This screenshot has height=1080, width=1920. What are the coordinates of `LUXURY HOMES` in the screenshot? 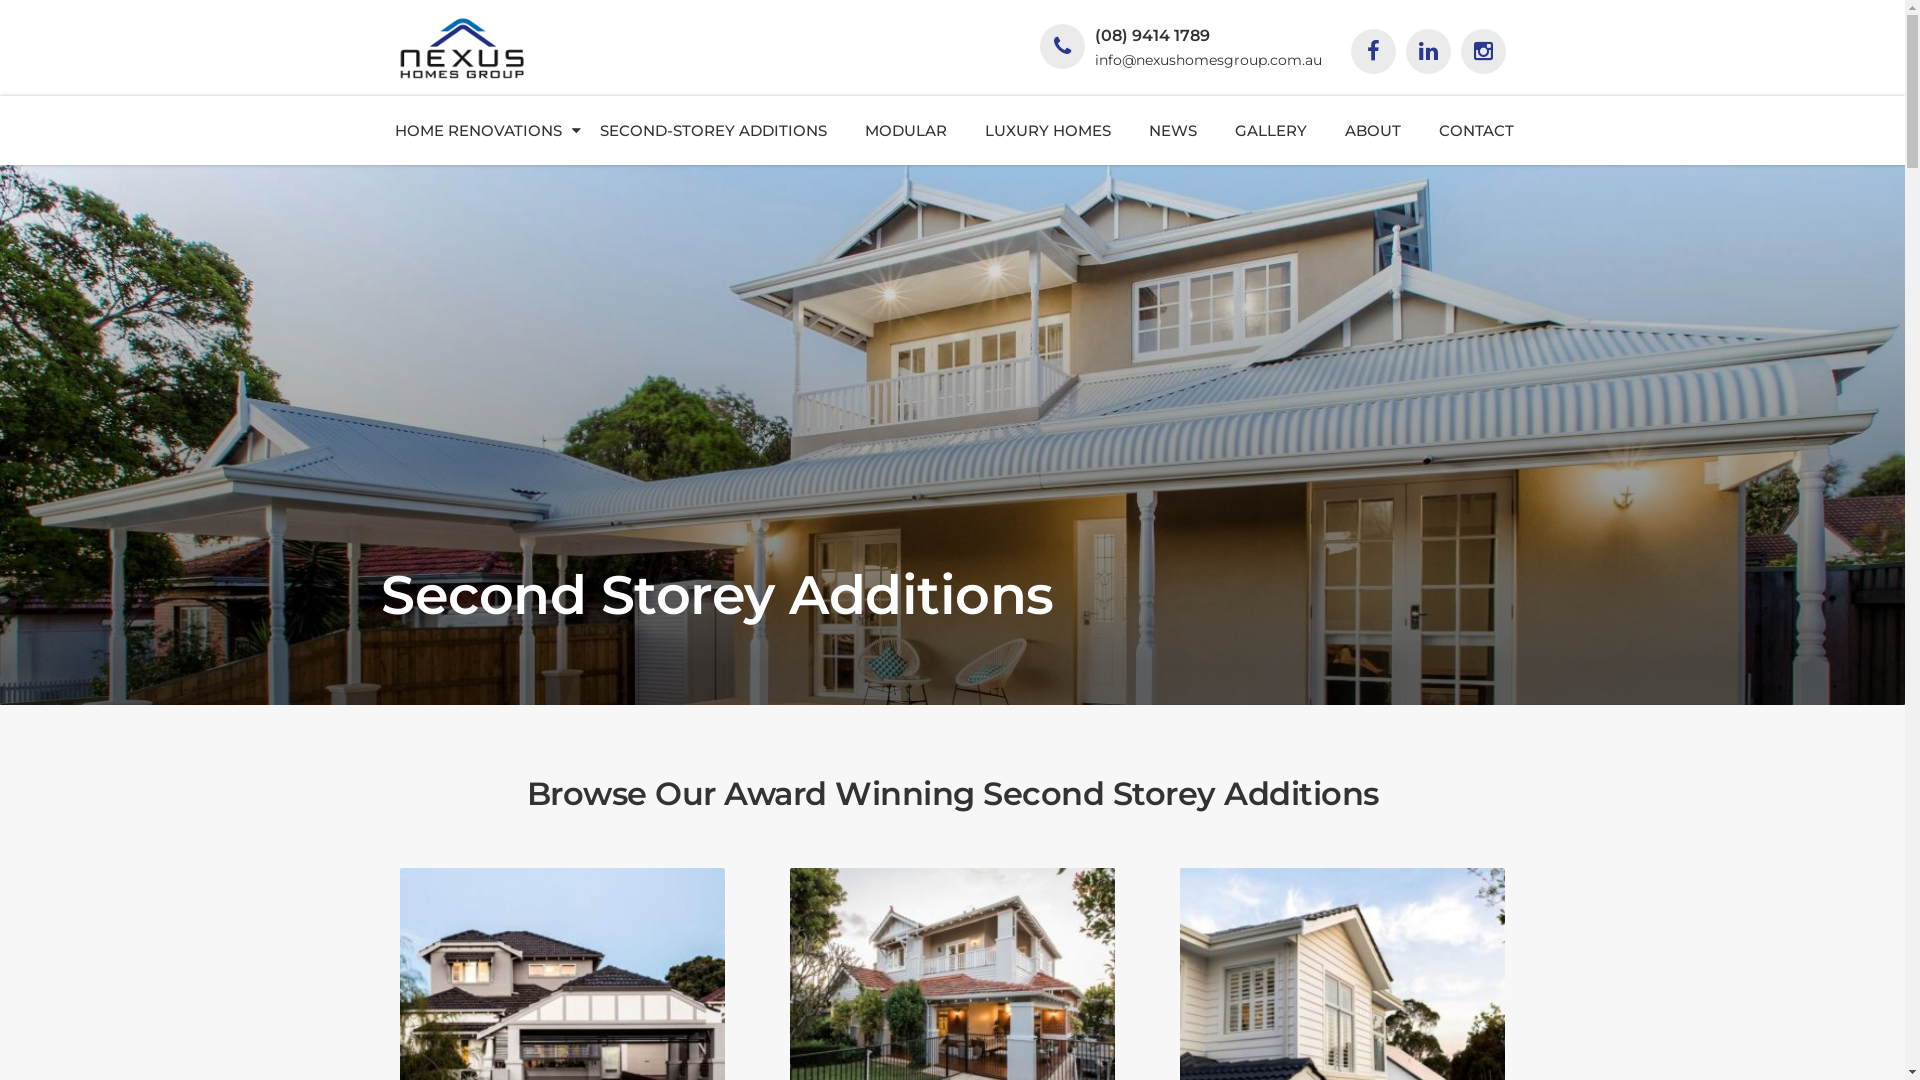 It's located at (1048, 130).